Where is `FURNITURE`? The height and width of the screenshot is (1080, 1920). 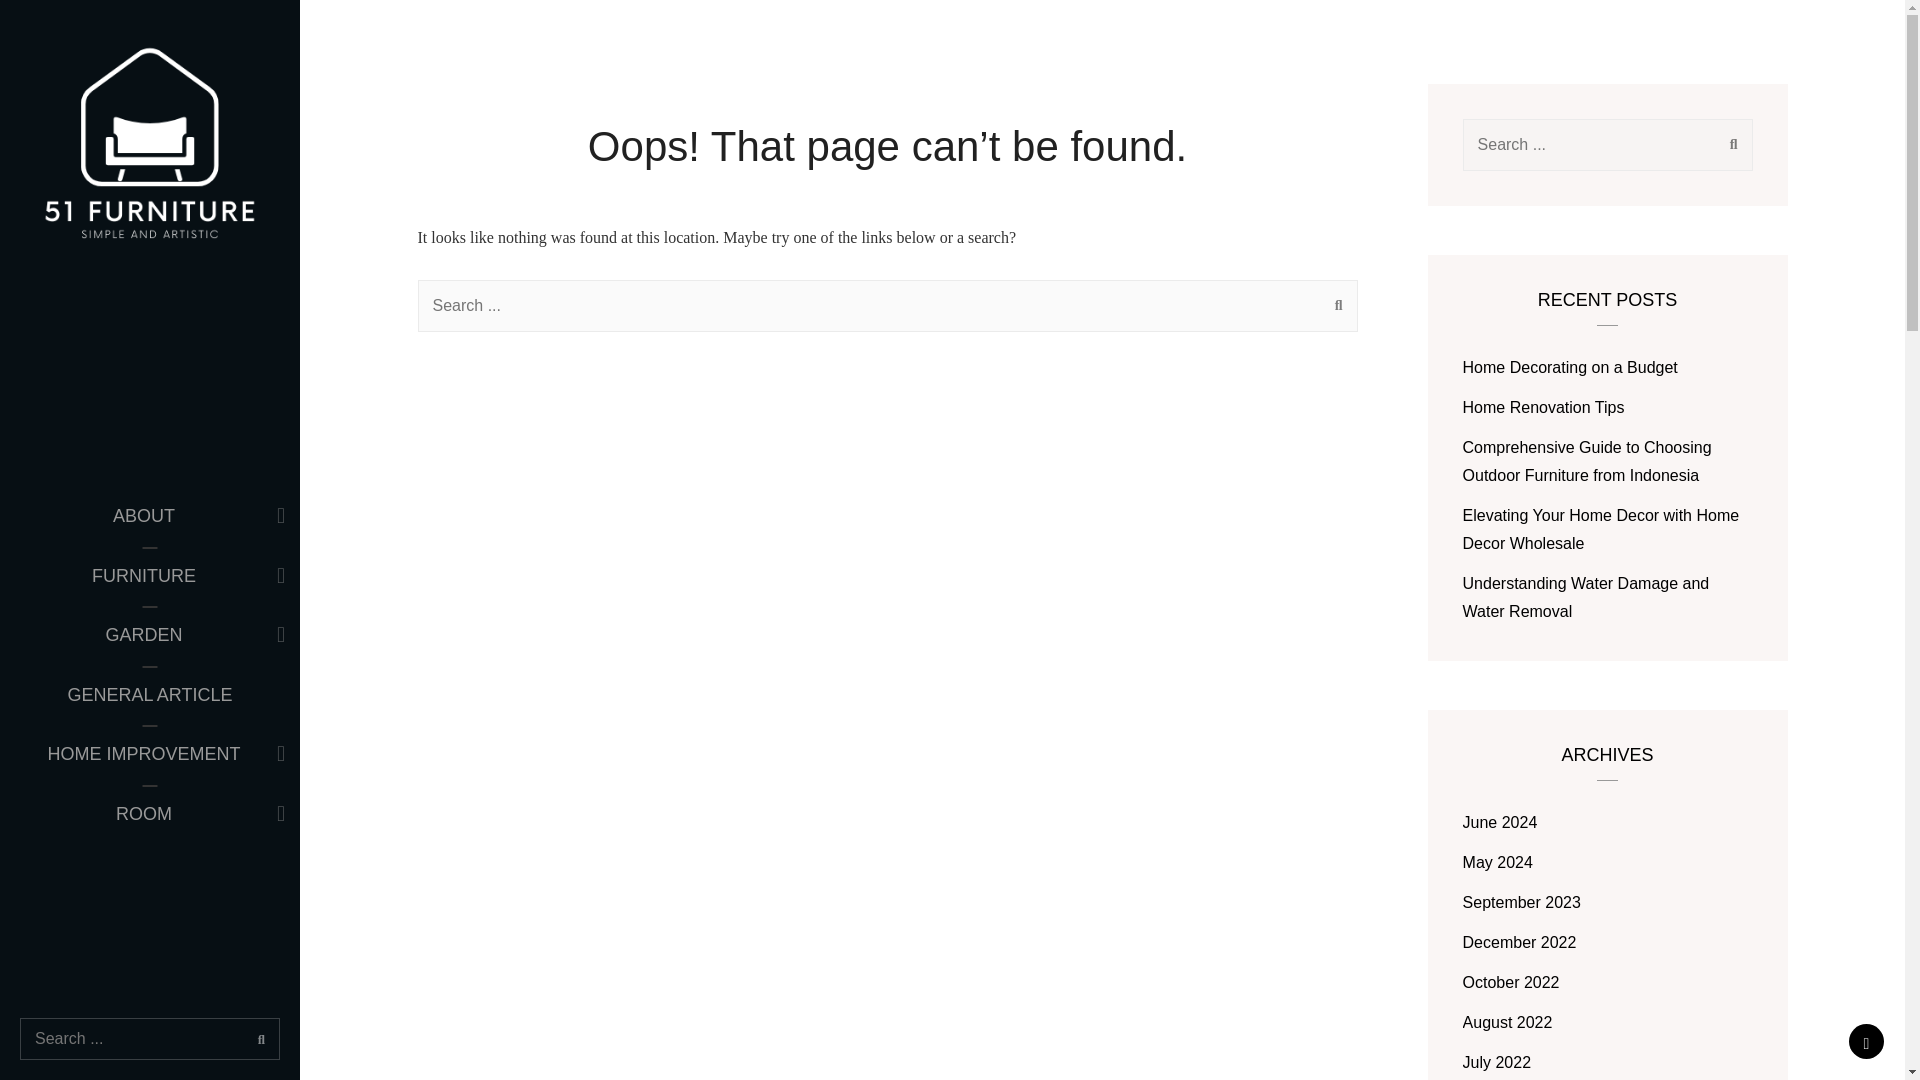
FURNITURE is located at coordinates (150, 576).